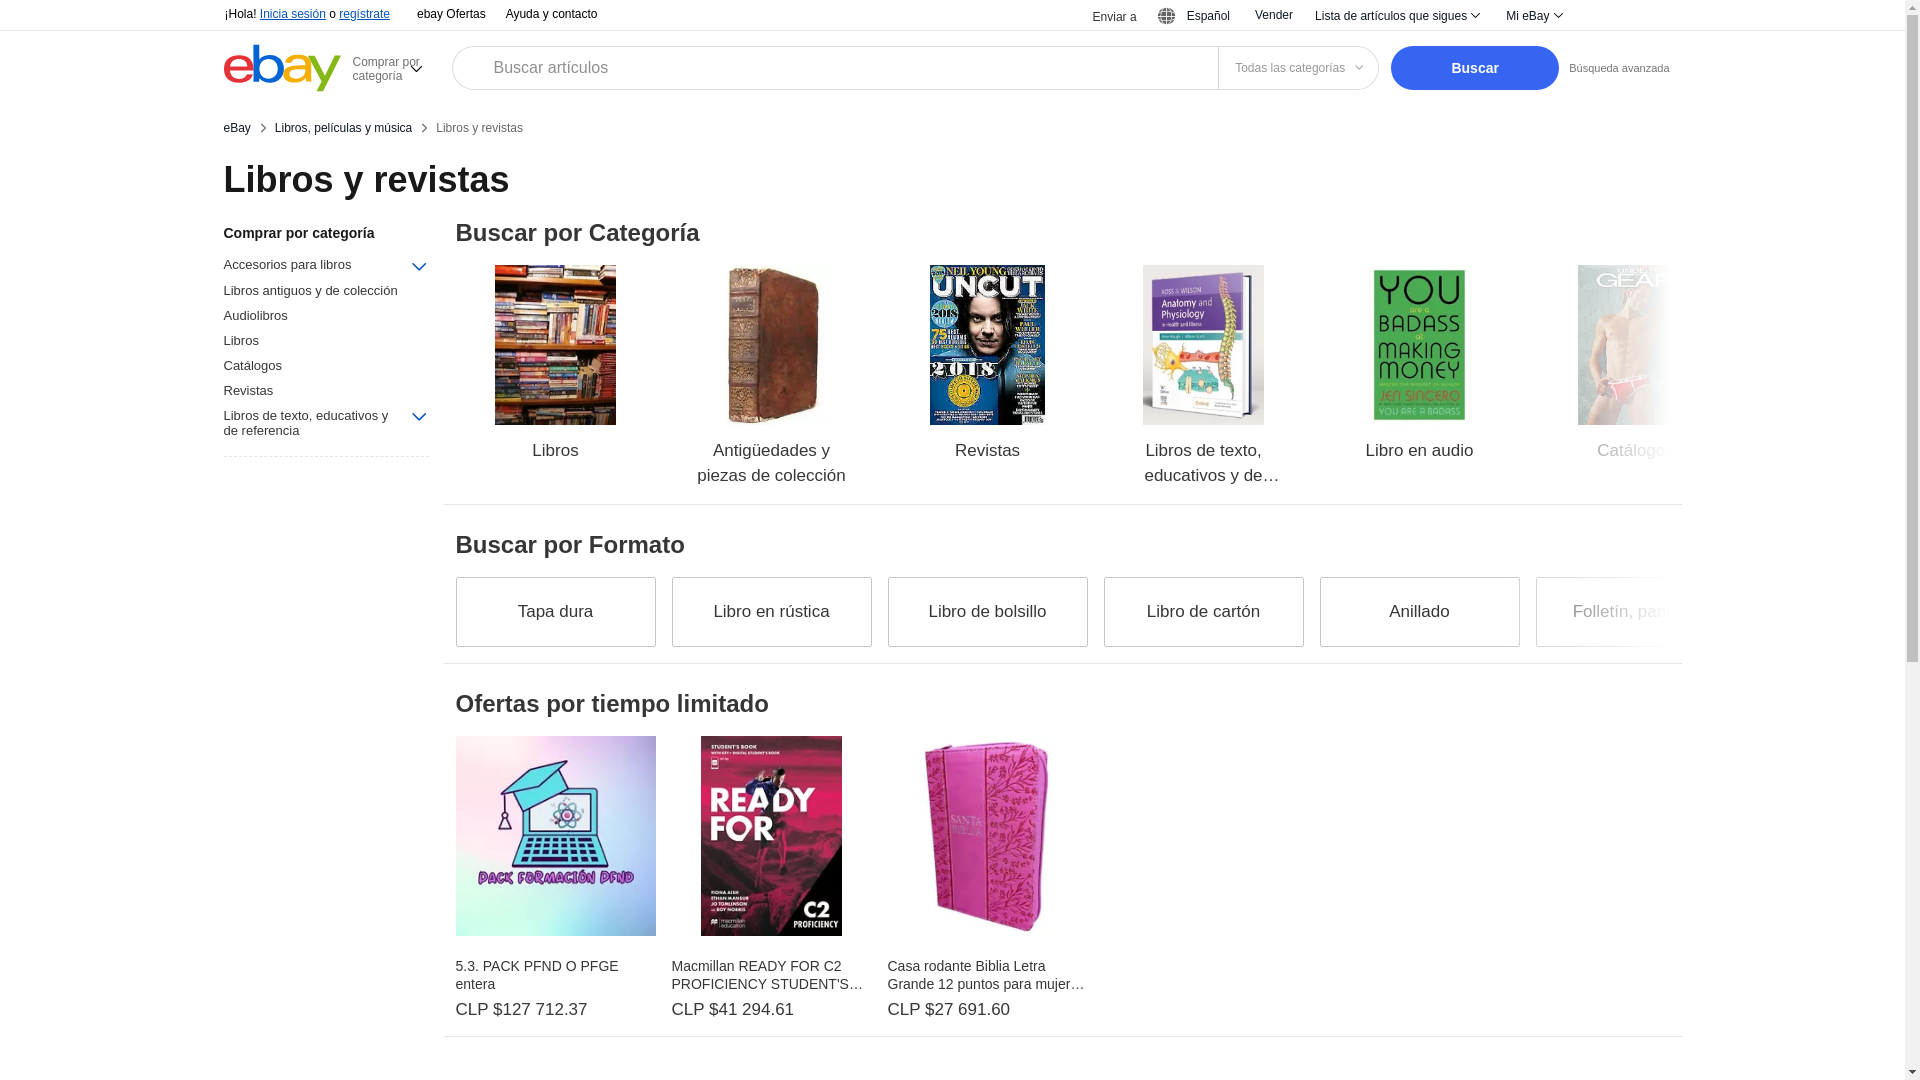  What do you see at coordinates (1102, 16) in the screenshot?
I see `Enviar a` at bounding box center [1102, 16].